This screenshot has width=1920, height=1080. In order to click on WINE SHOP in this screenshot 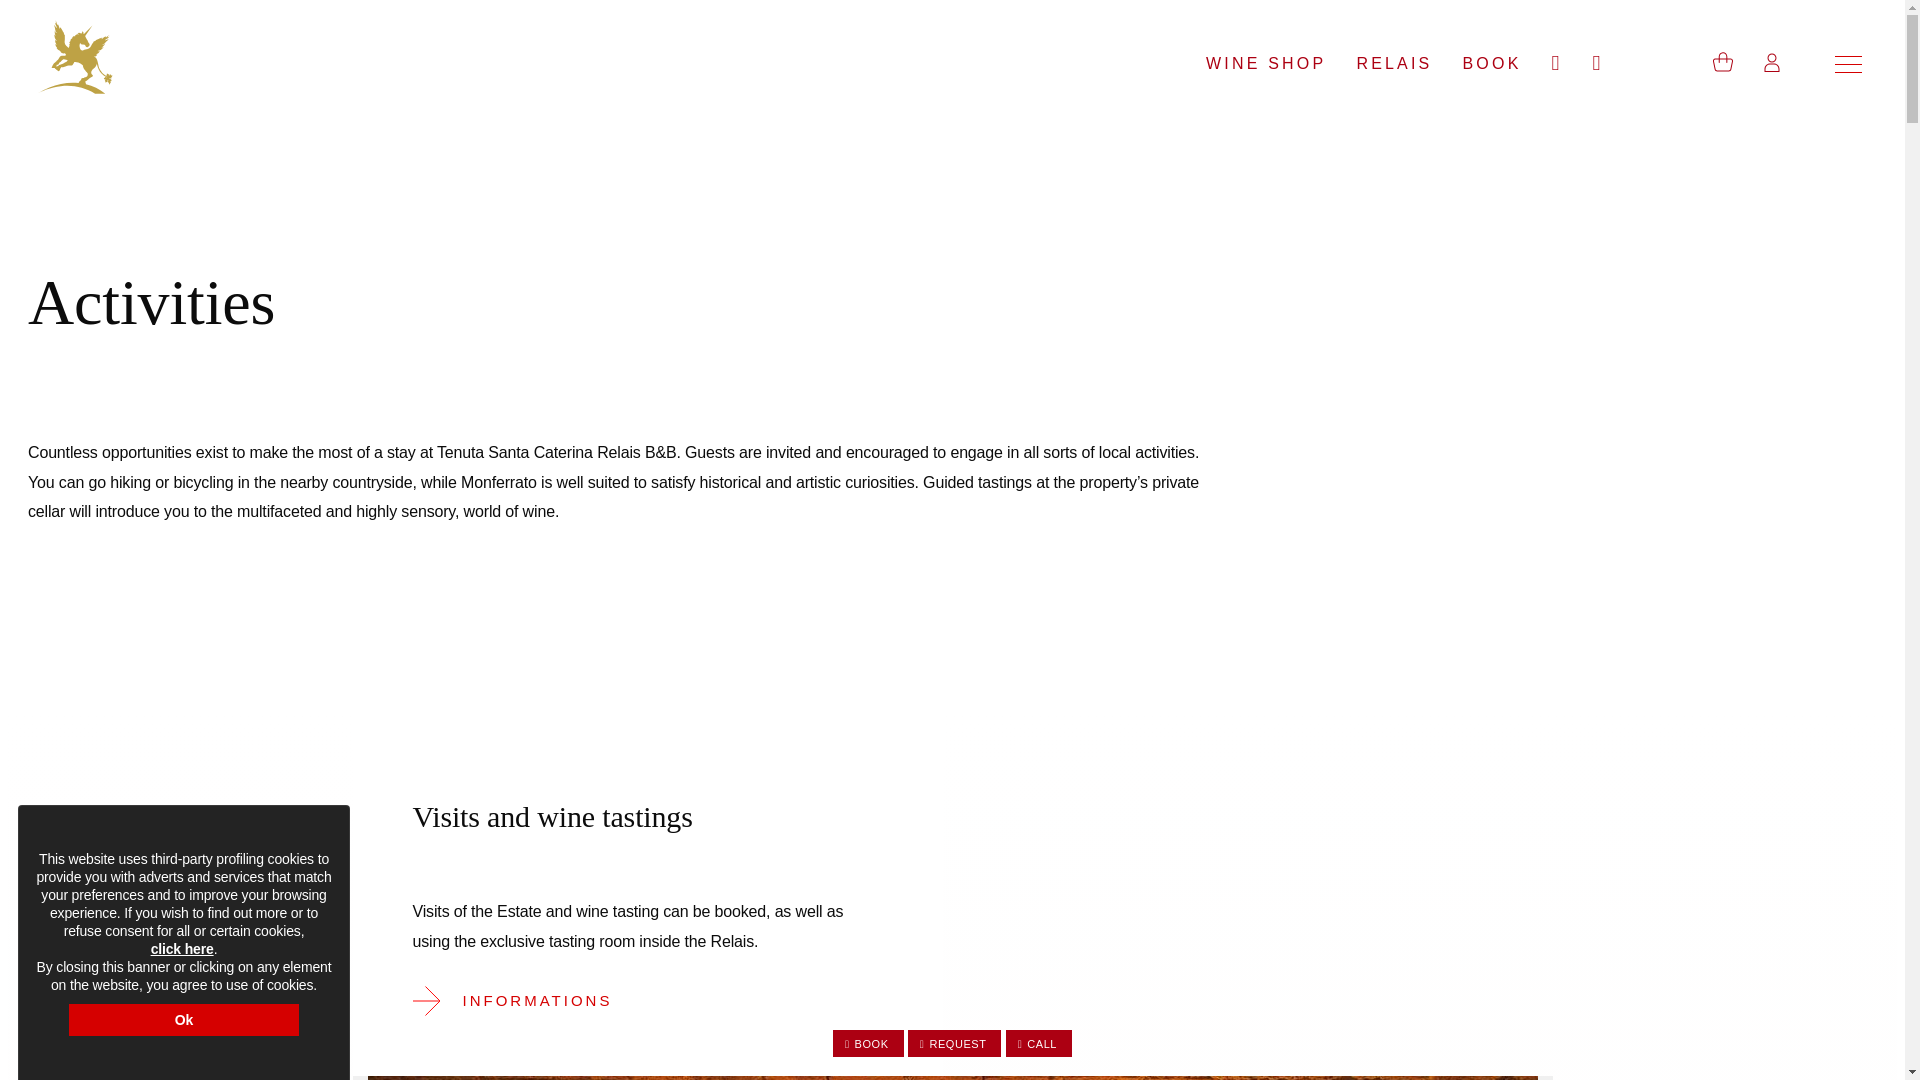, I will do `click(1265, 64)`.